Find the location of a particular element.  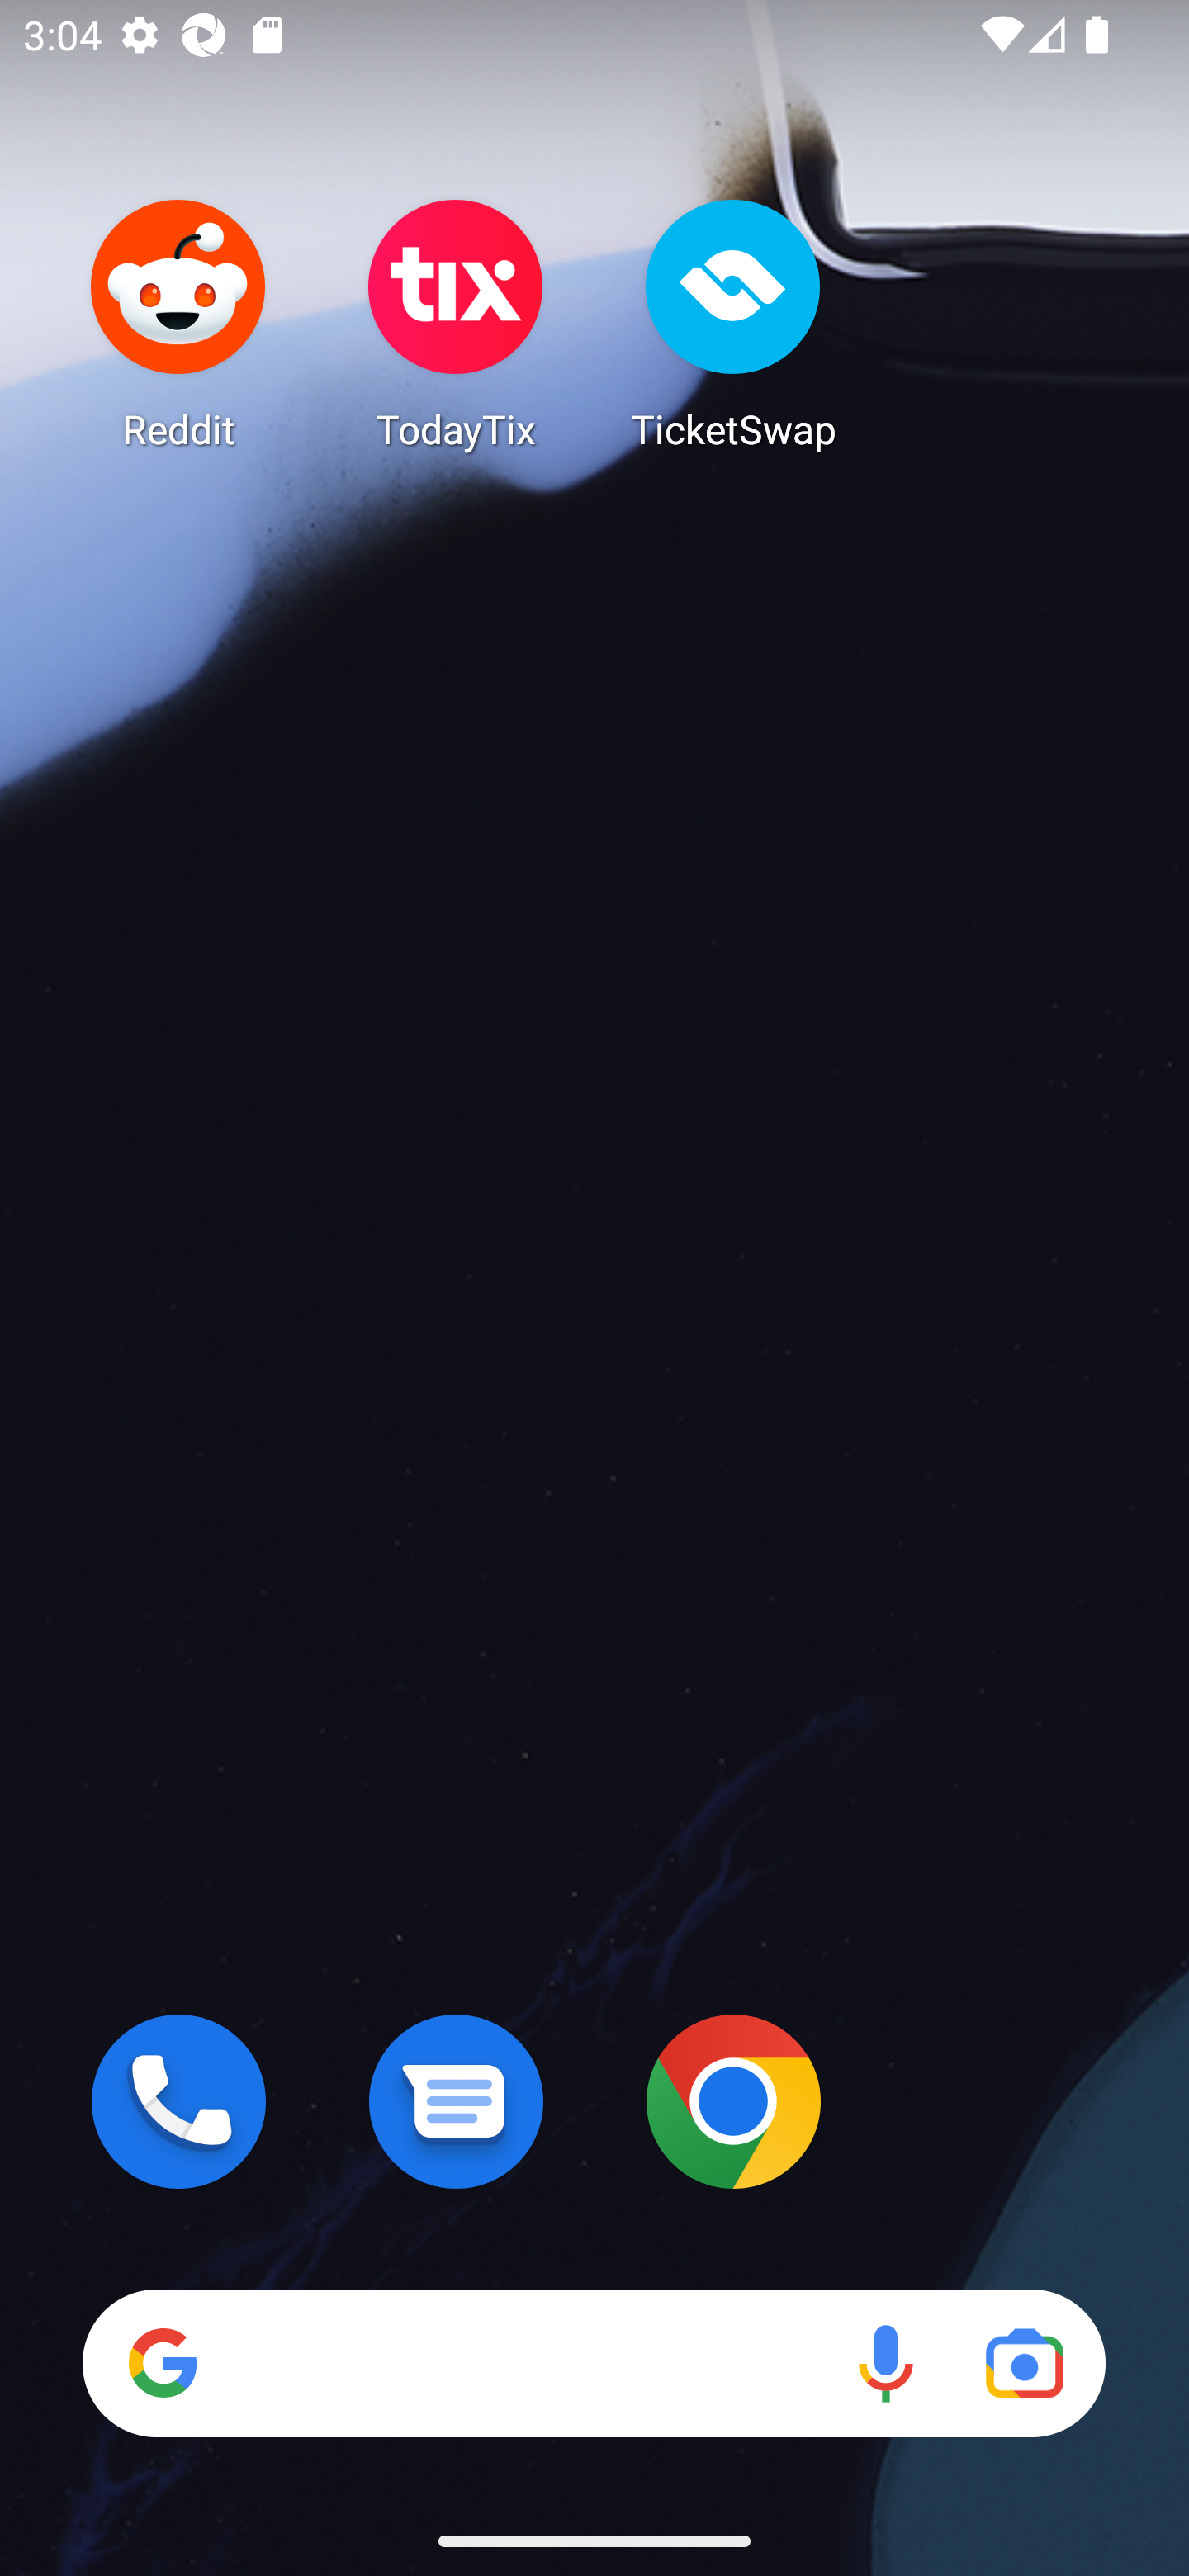

Voice search is located at coordinates (885, 2363).